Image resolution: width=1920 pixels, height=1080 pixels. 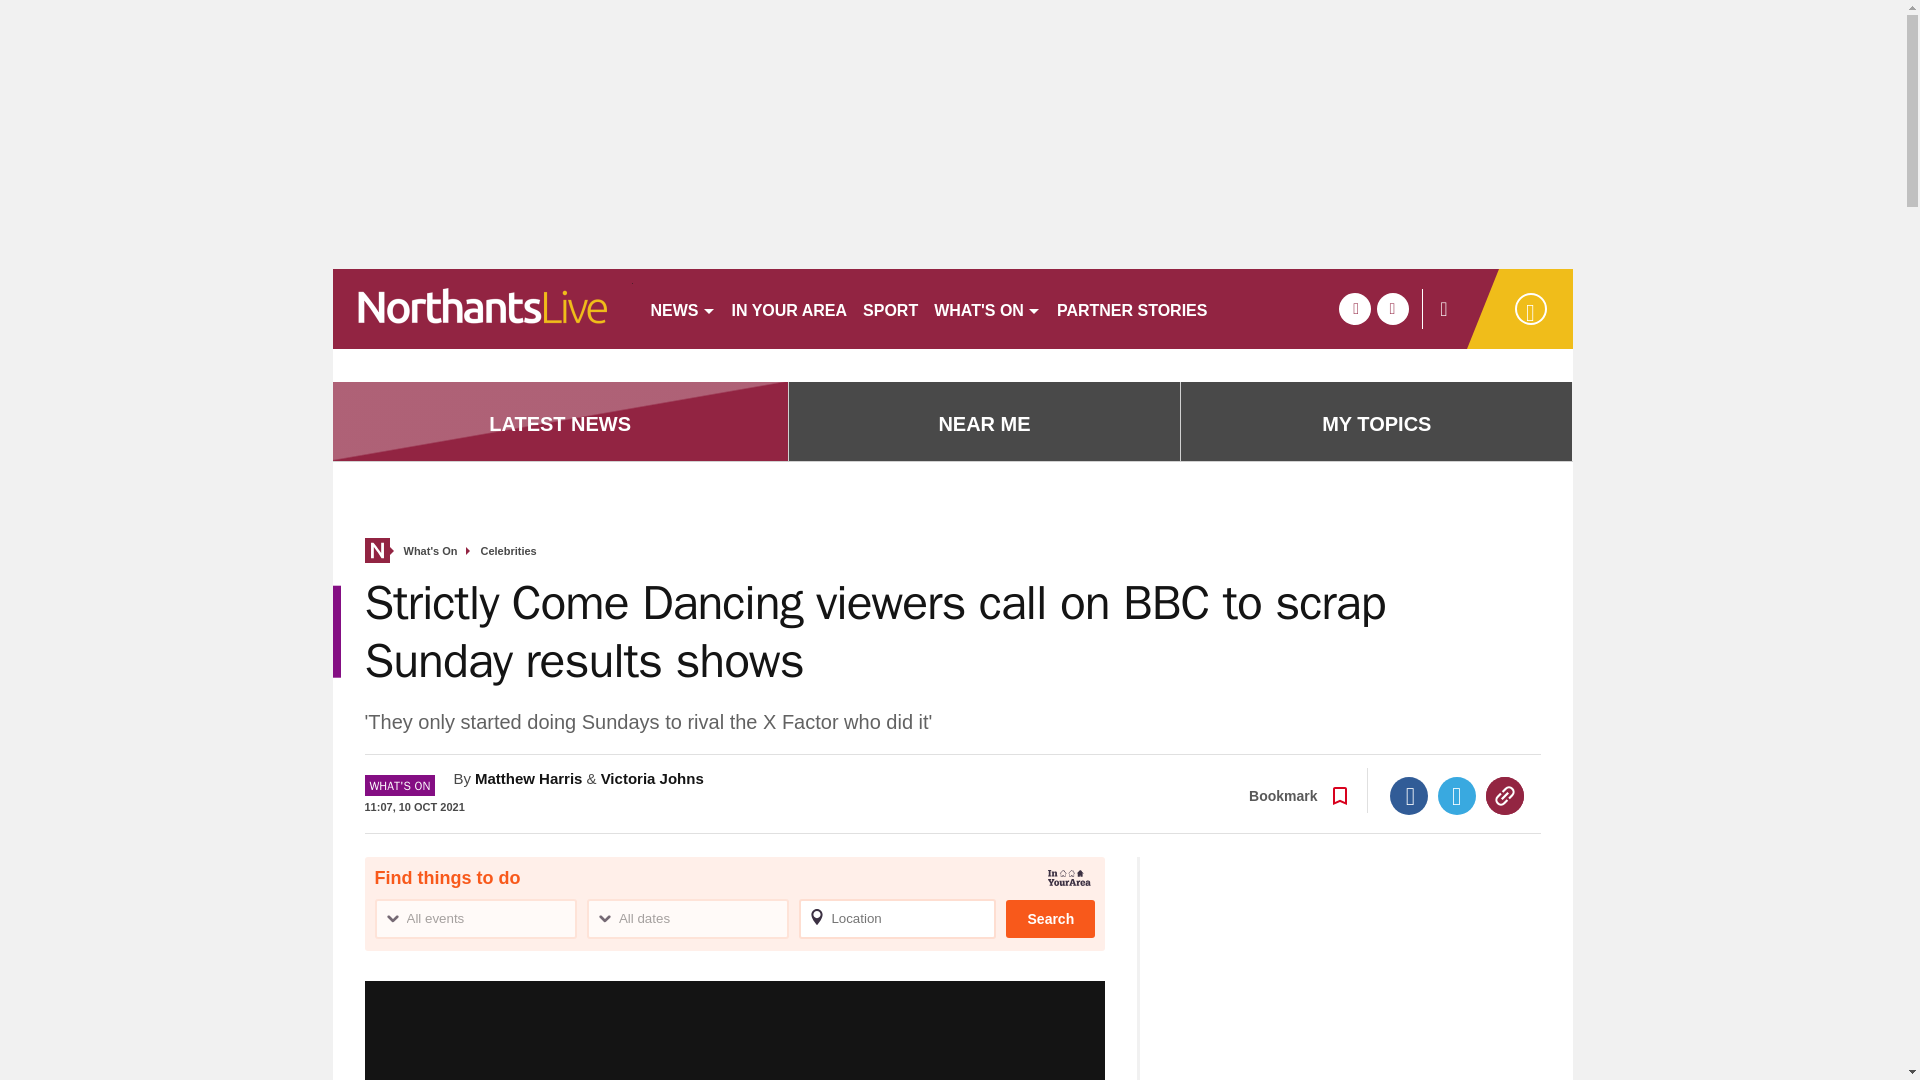 What do you see at coordinates (376, 550) in the screenshot?
I see `Home` at bounding box center [376, 550].